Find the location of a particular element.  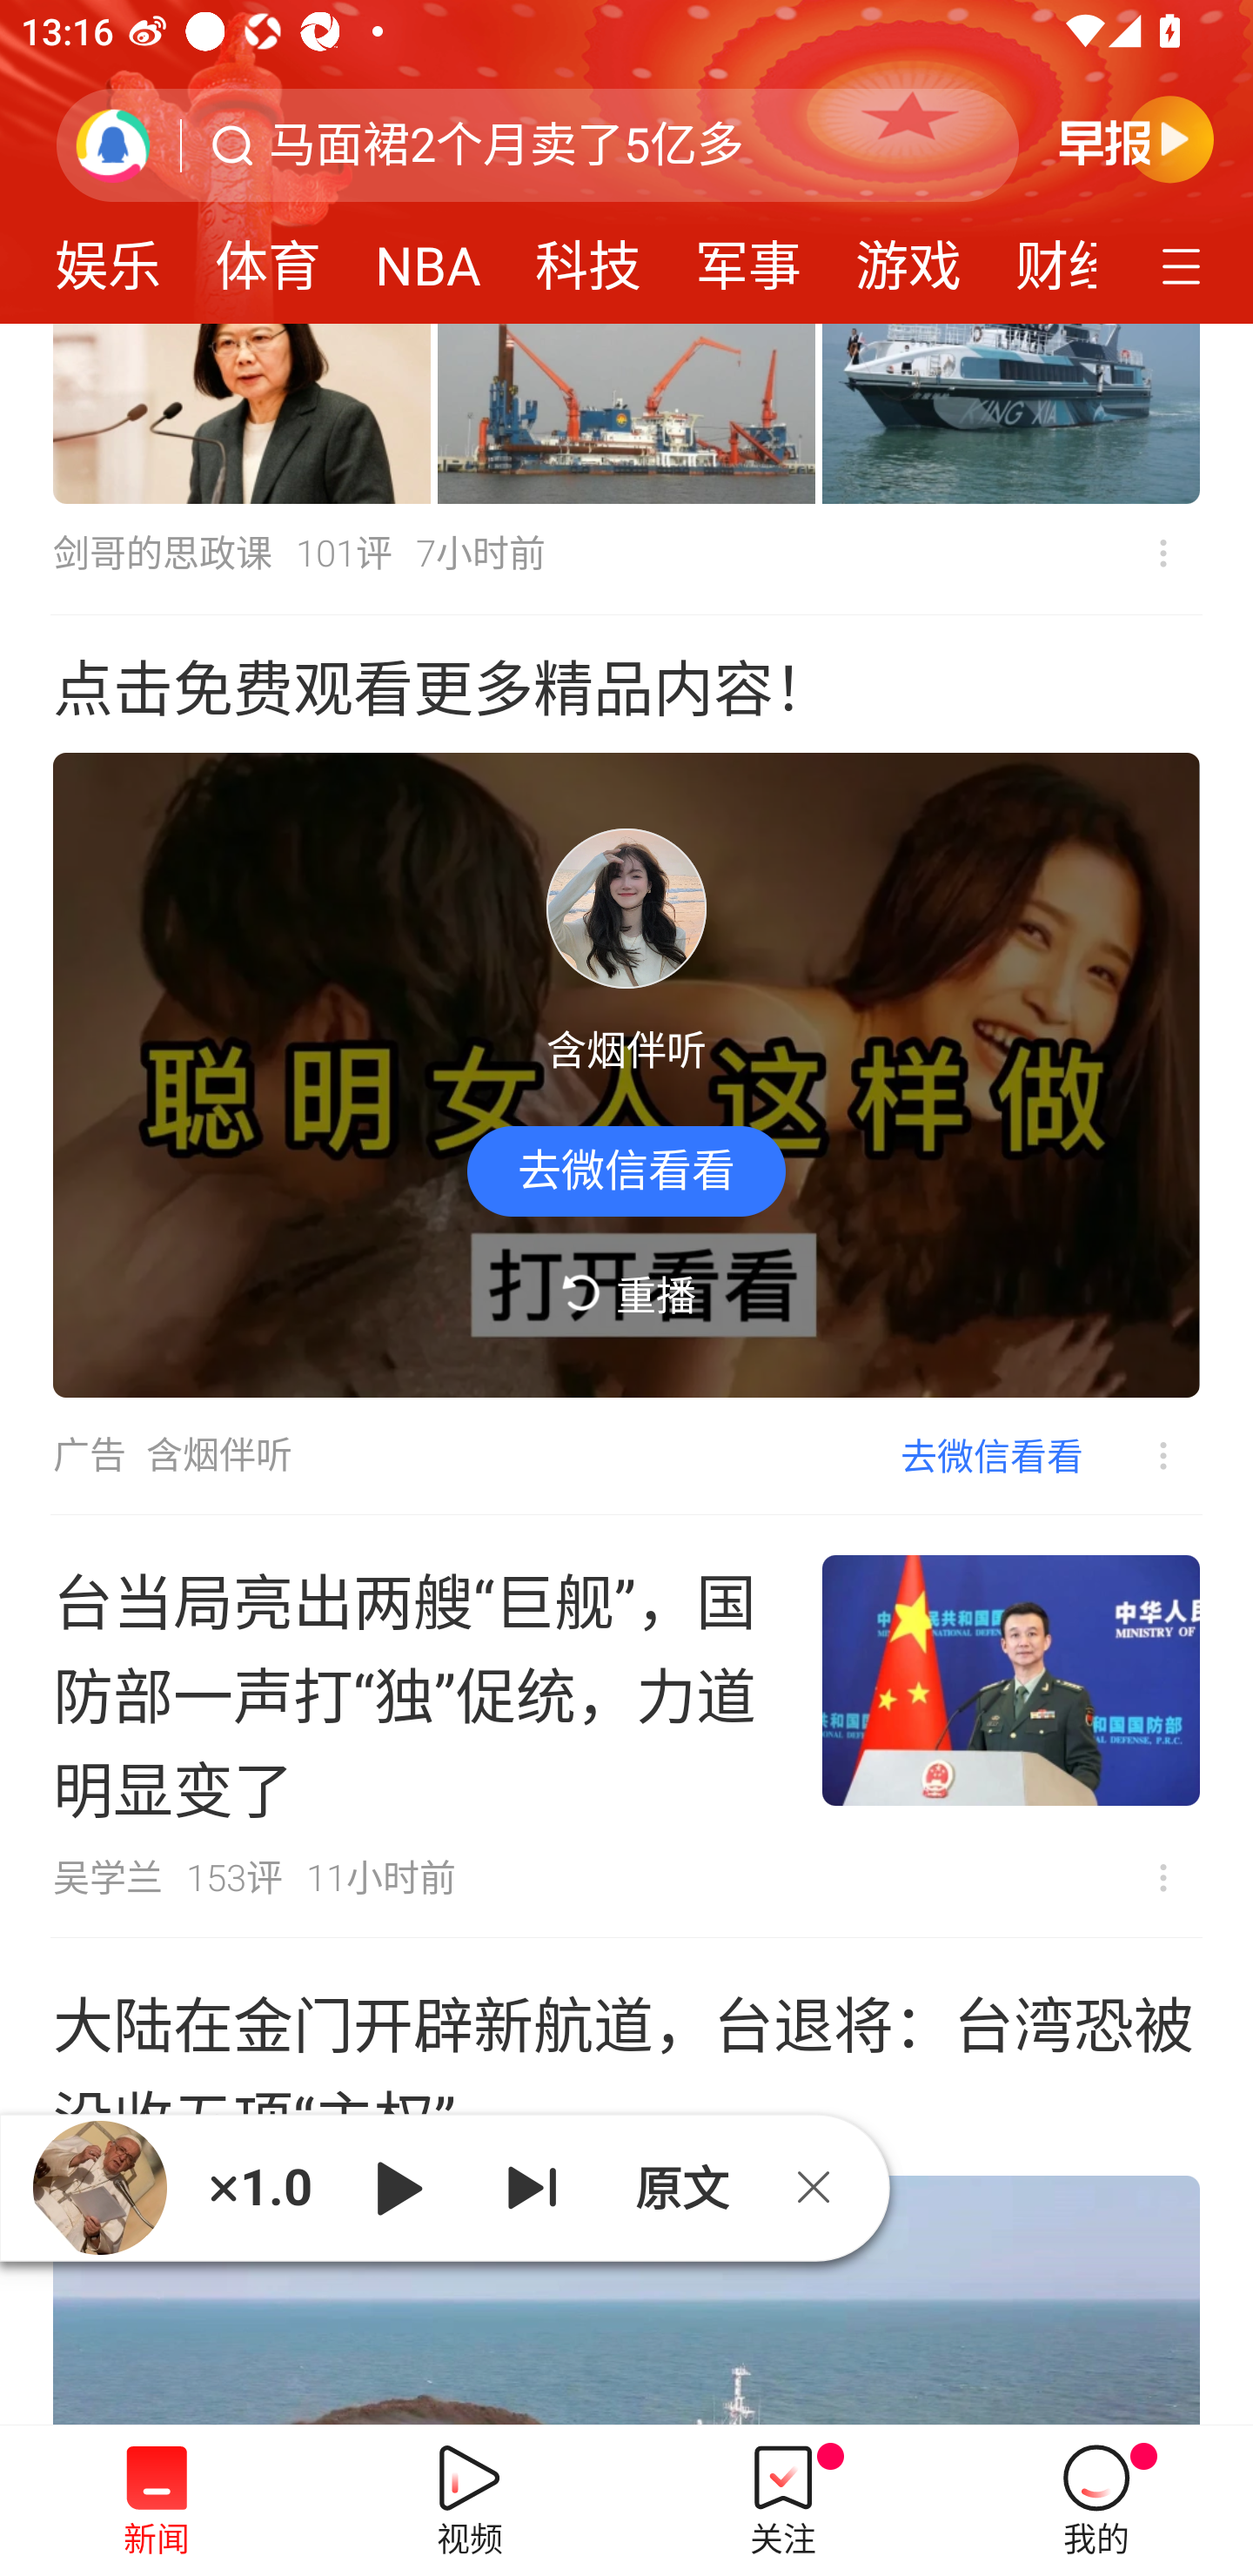

 不感兴趣 is located at coordinates (1142, 1457).